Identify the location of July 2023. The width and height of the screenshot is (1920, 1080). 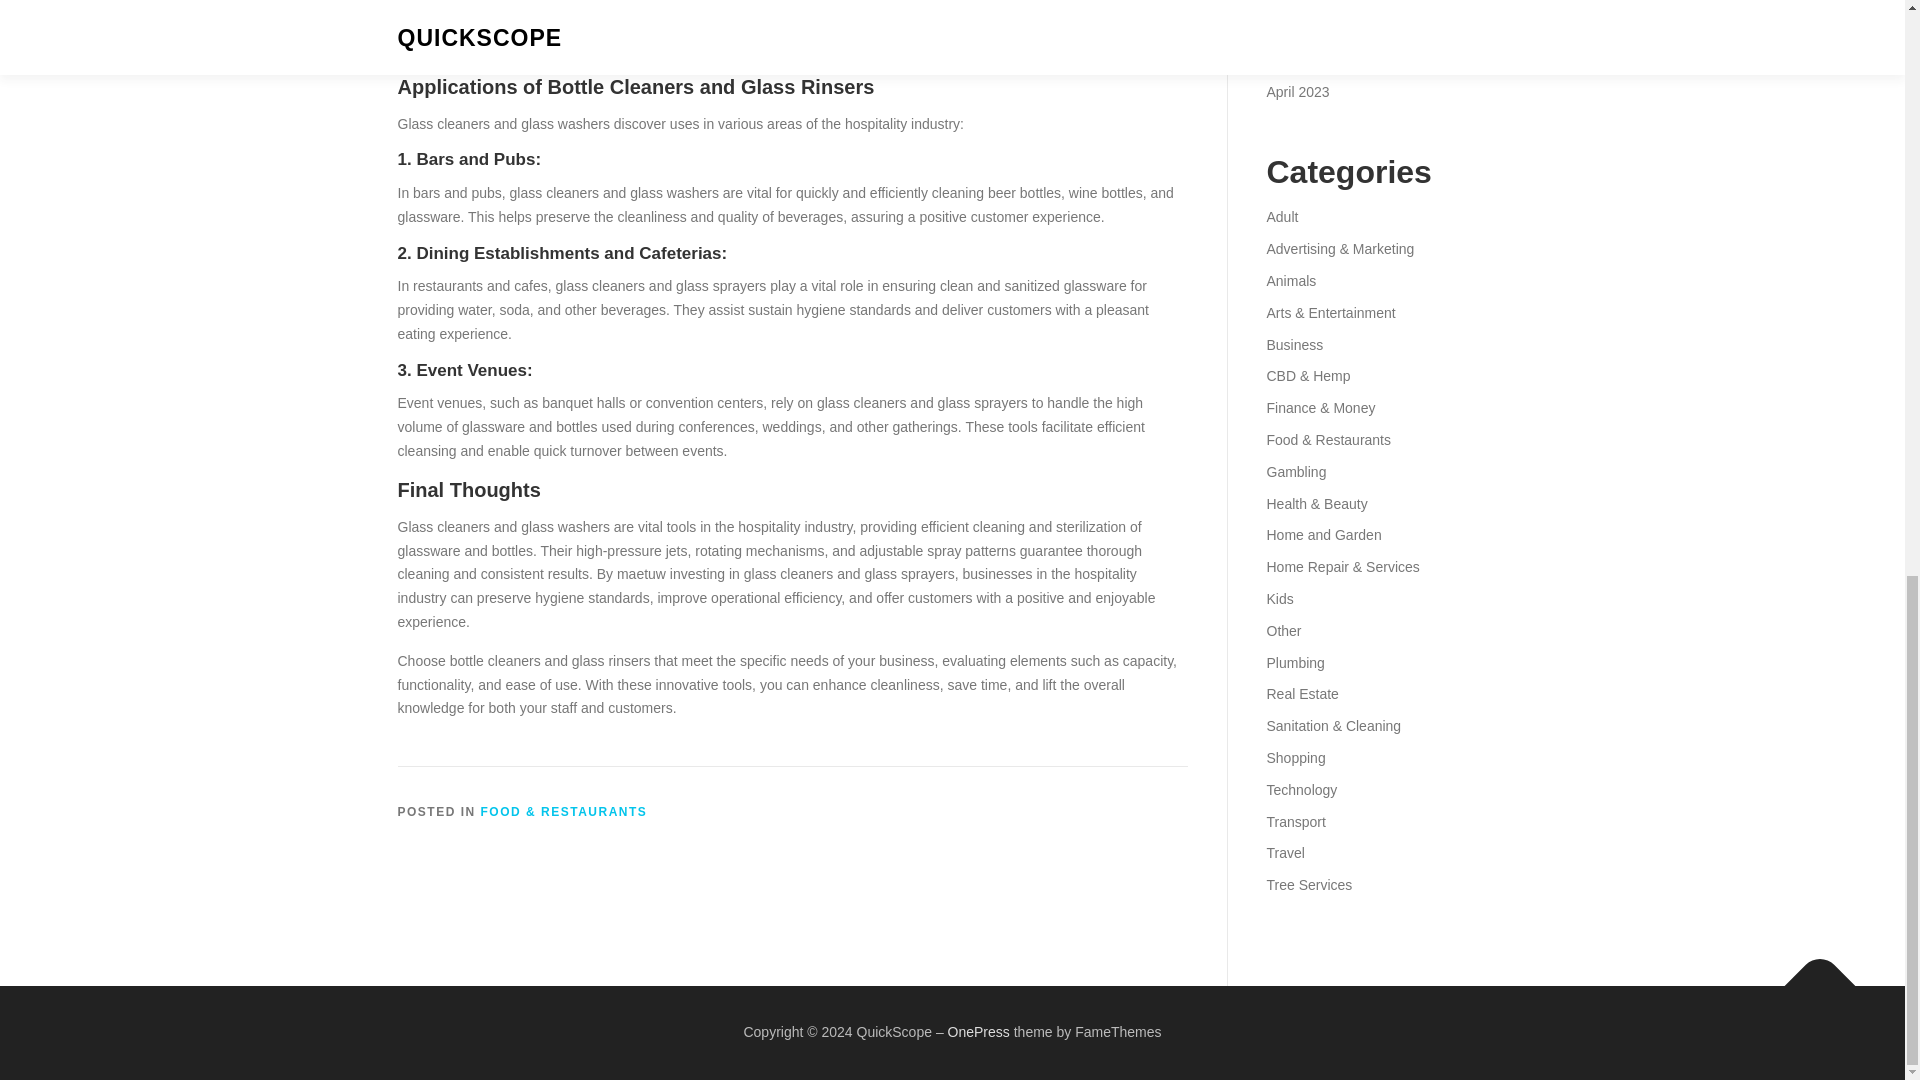
(1296, 2).